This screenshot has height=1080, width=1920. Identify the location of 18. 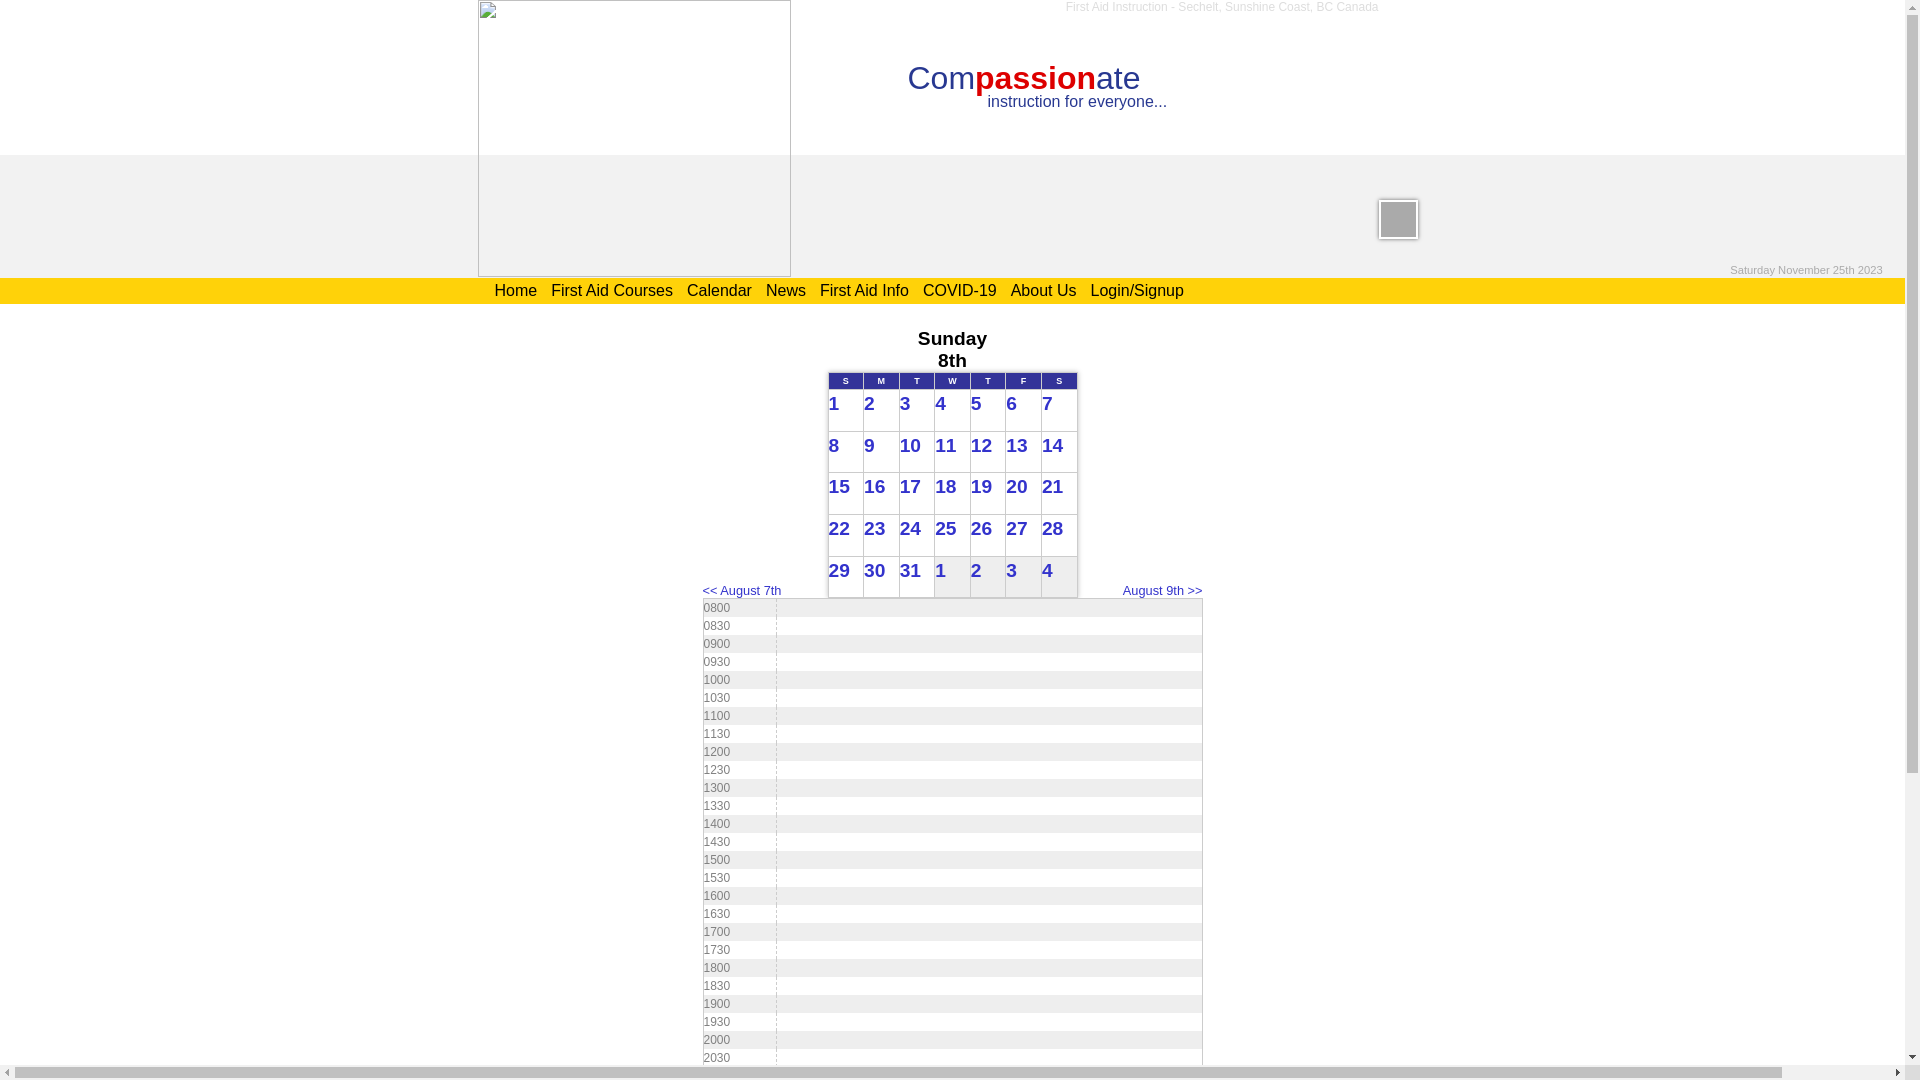
(946, 486).